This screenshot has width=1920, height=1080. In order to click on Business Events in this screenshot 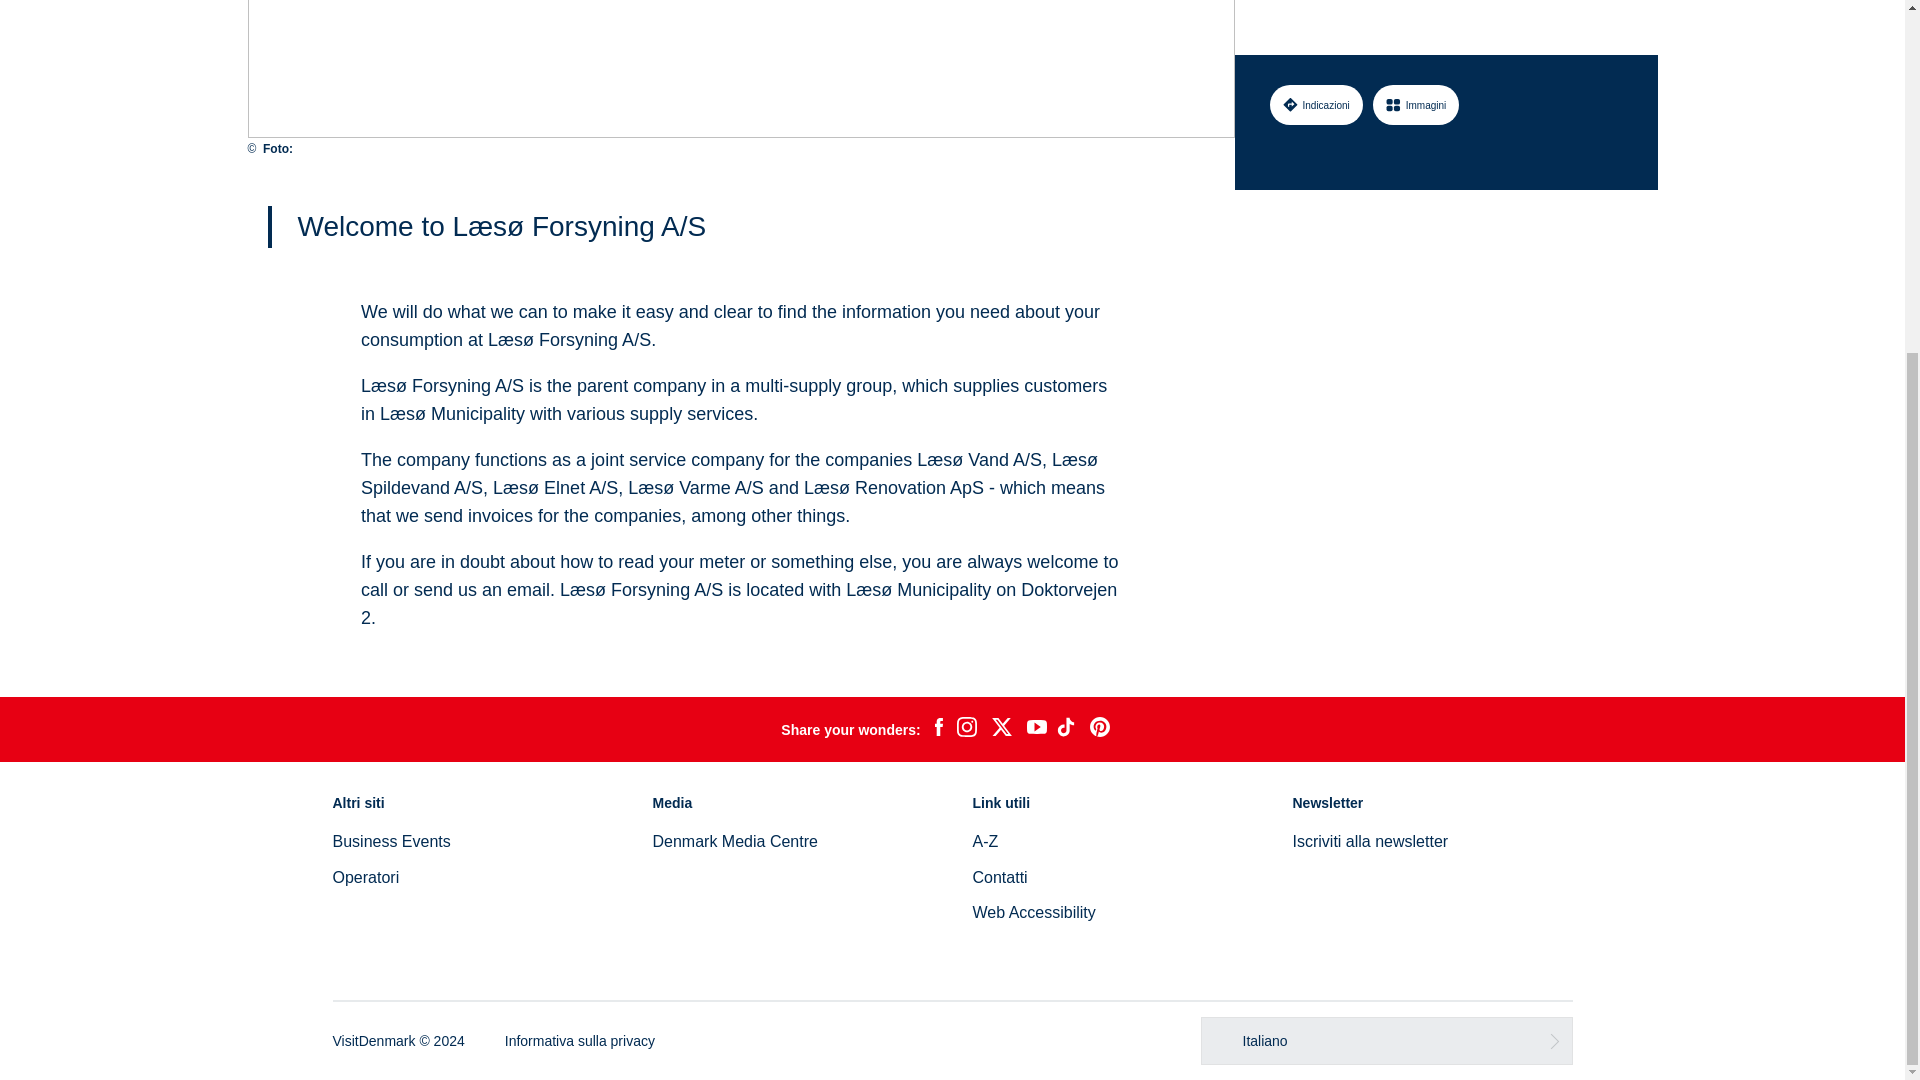, I will do `click(390, 840)`.